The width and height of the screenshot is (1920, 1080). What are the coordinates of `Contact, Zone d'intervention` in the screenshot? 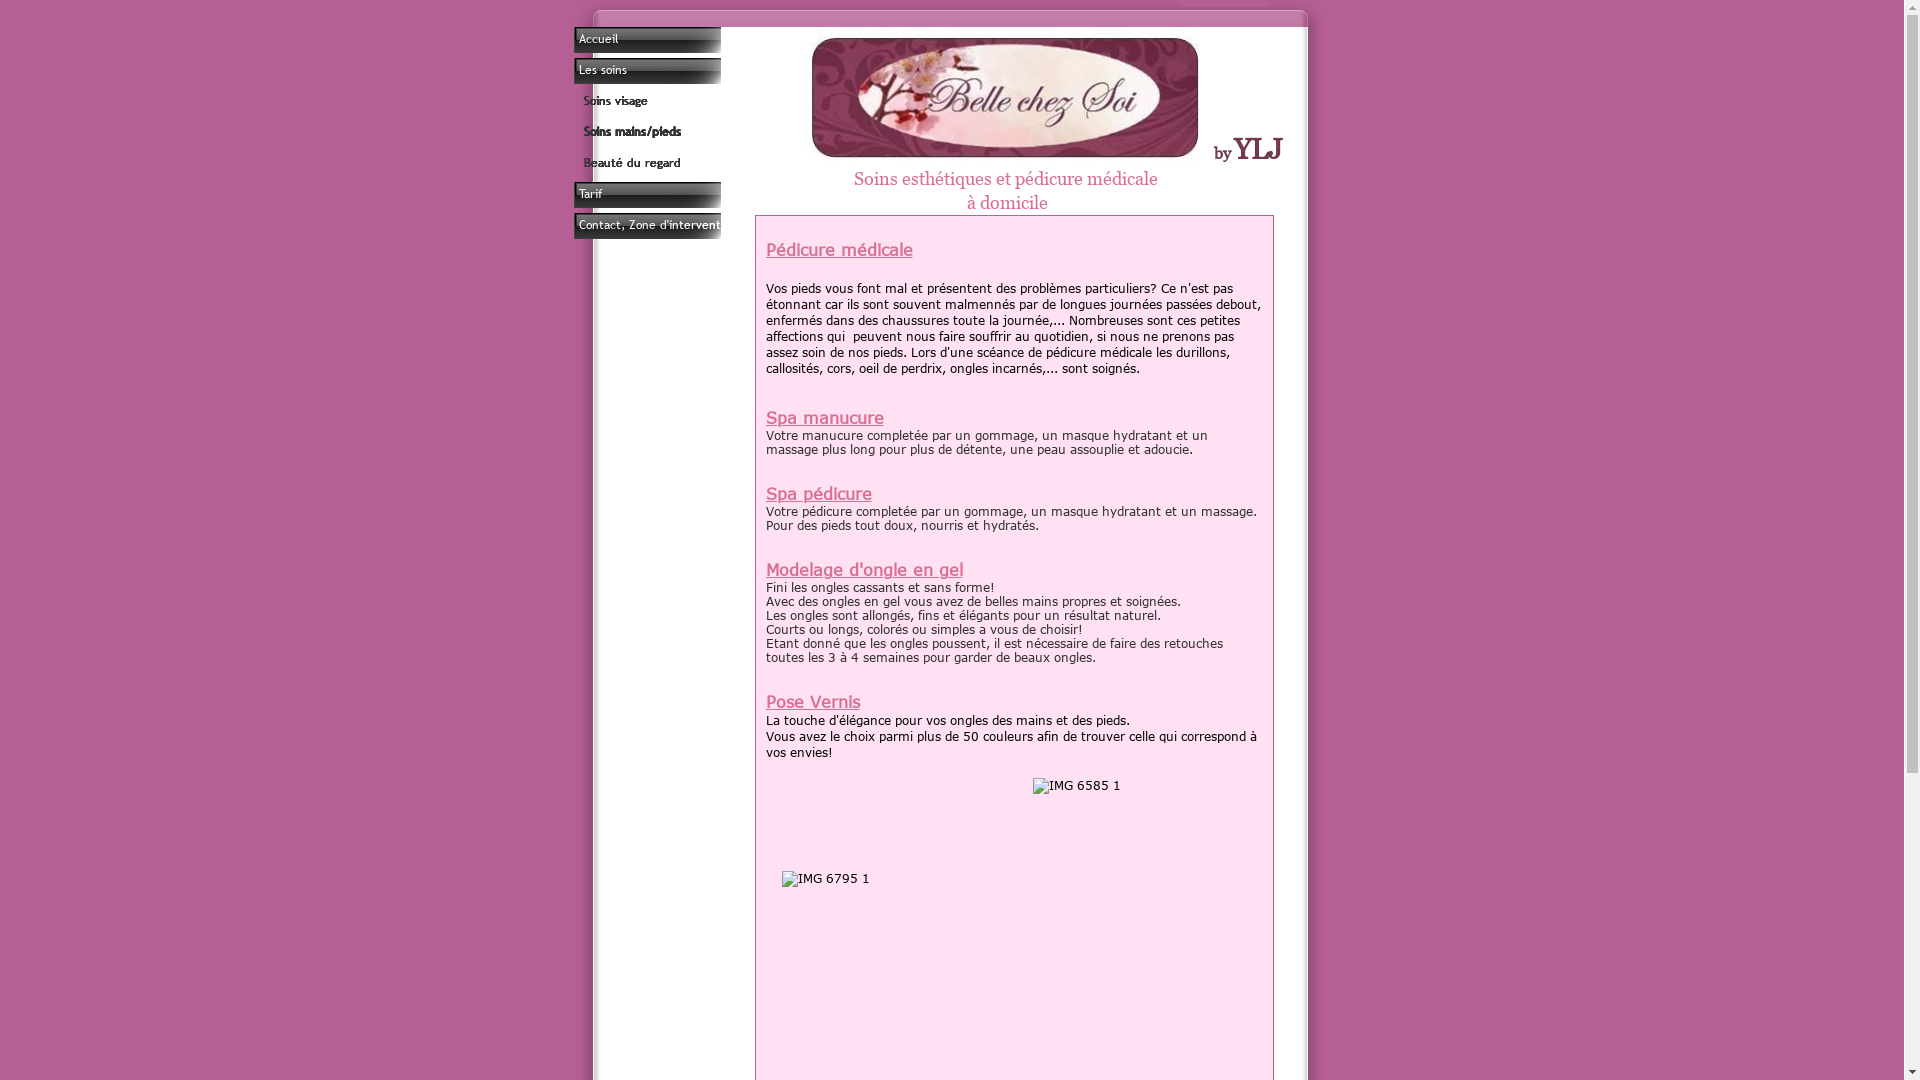 It's located at (672, 228).